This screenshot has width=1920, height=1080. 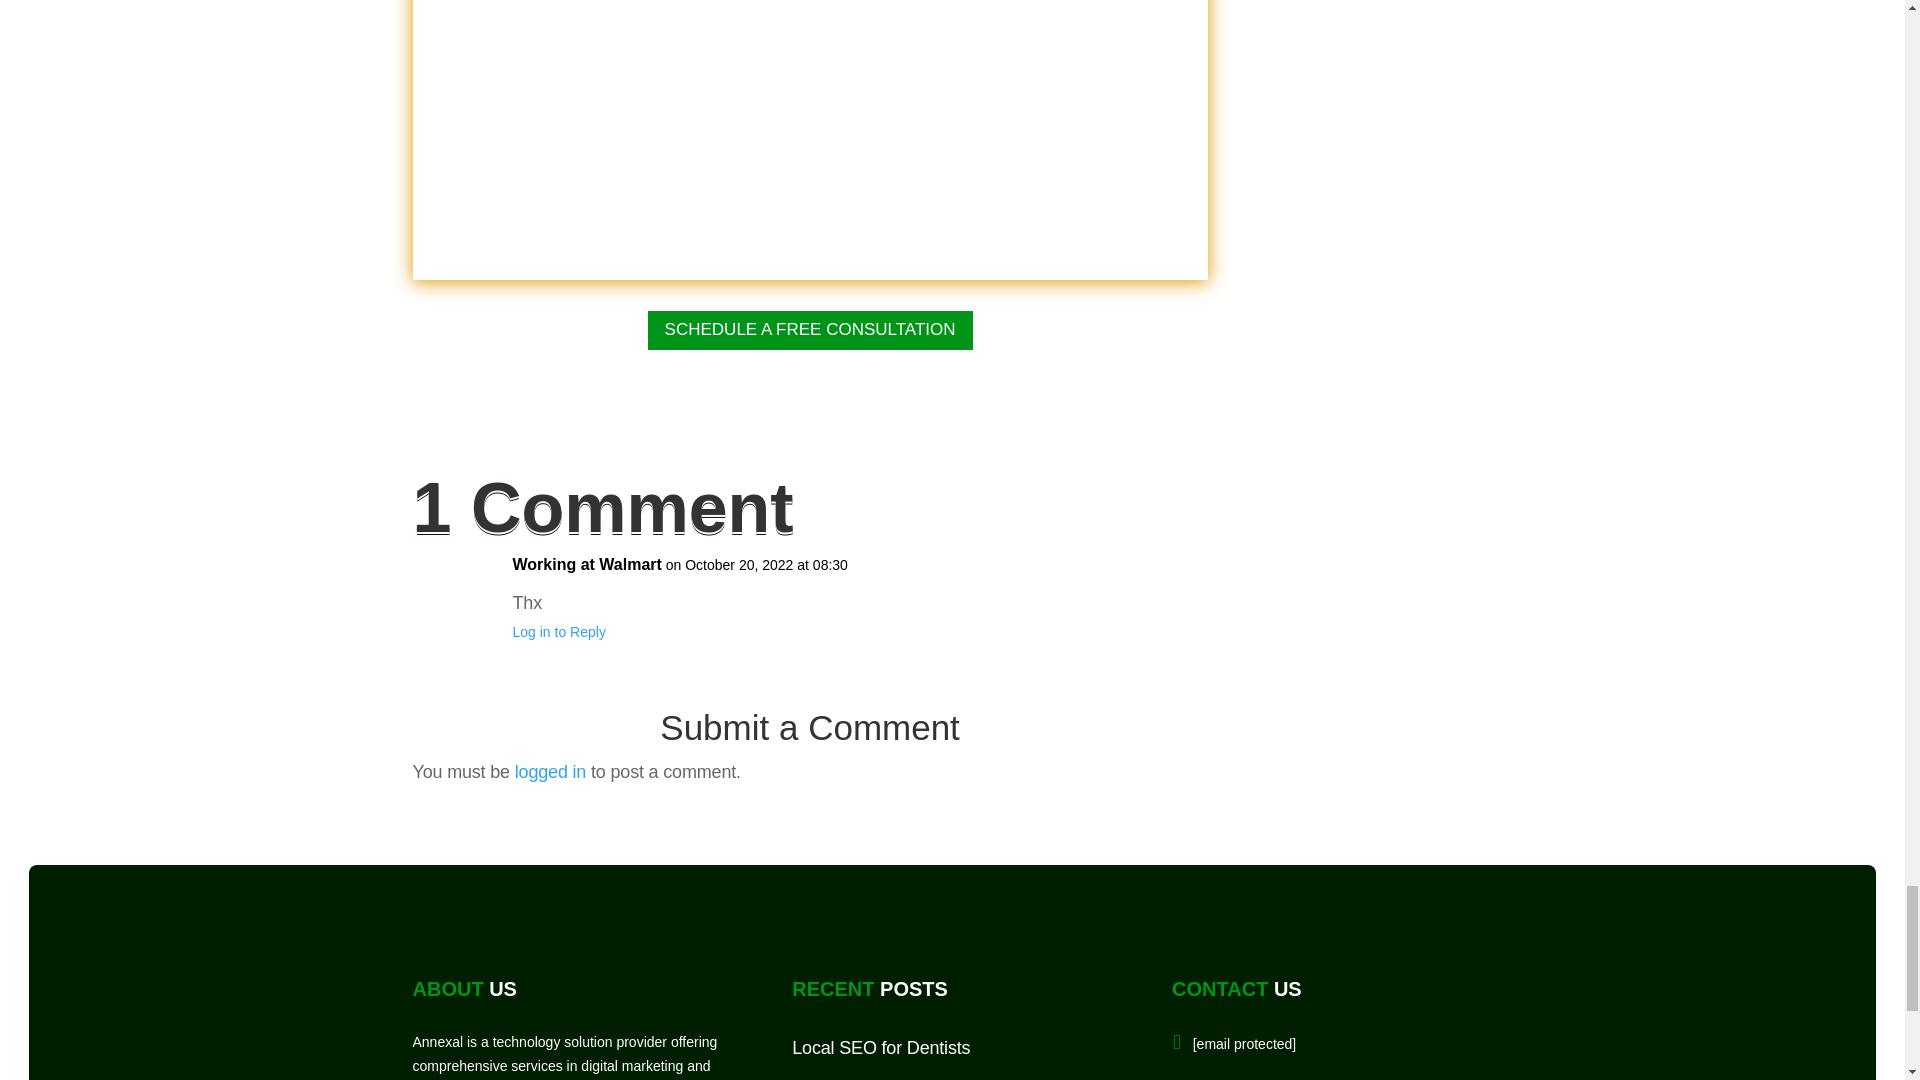 I want to click on Log in to Reply, so click(x=558, y=632).